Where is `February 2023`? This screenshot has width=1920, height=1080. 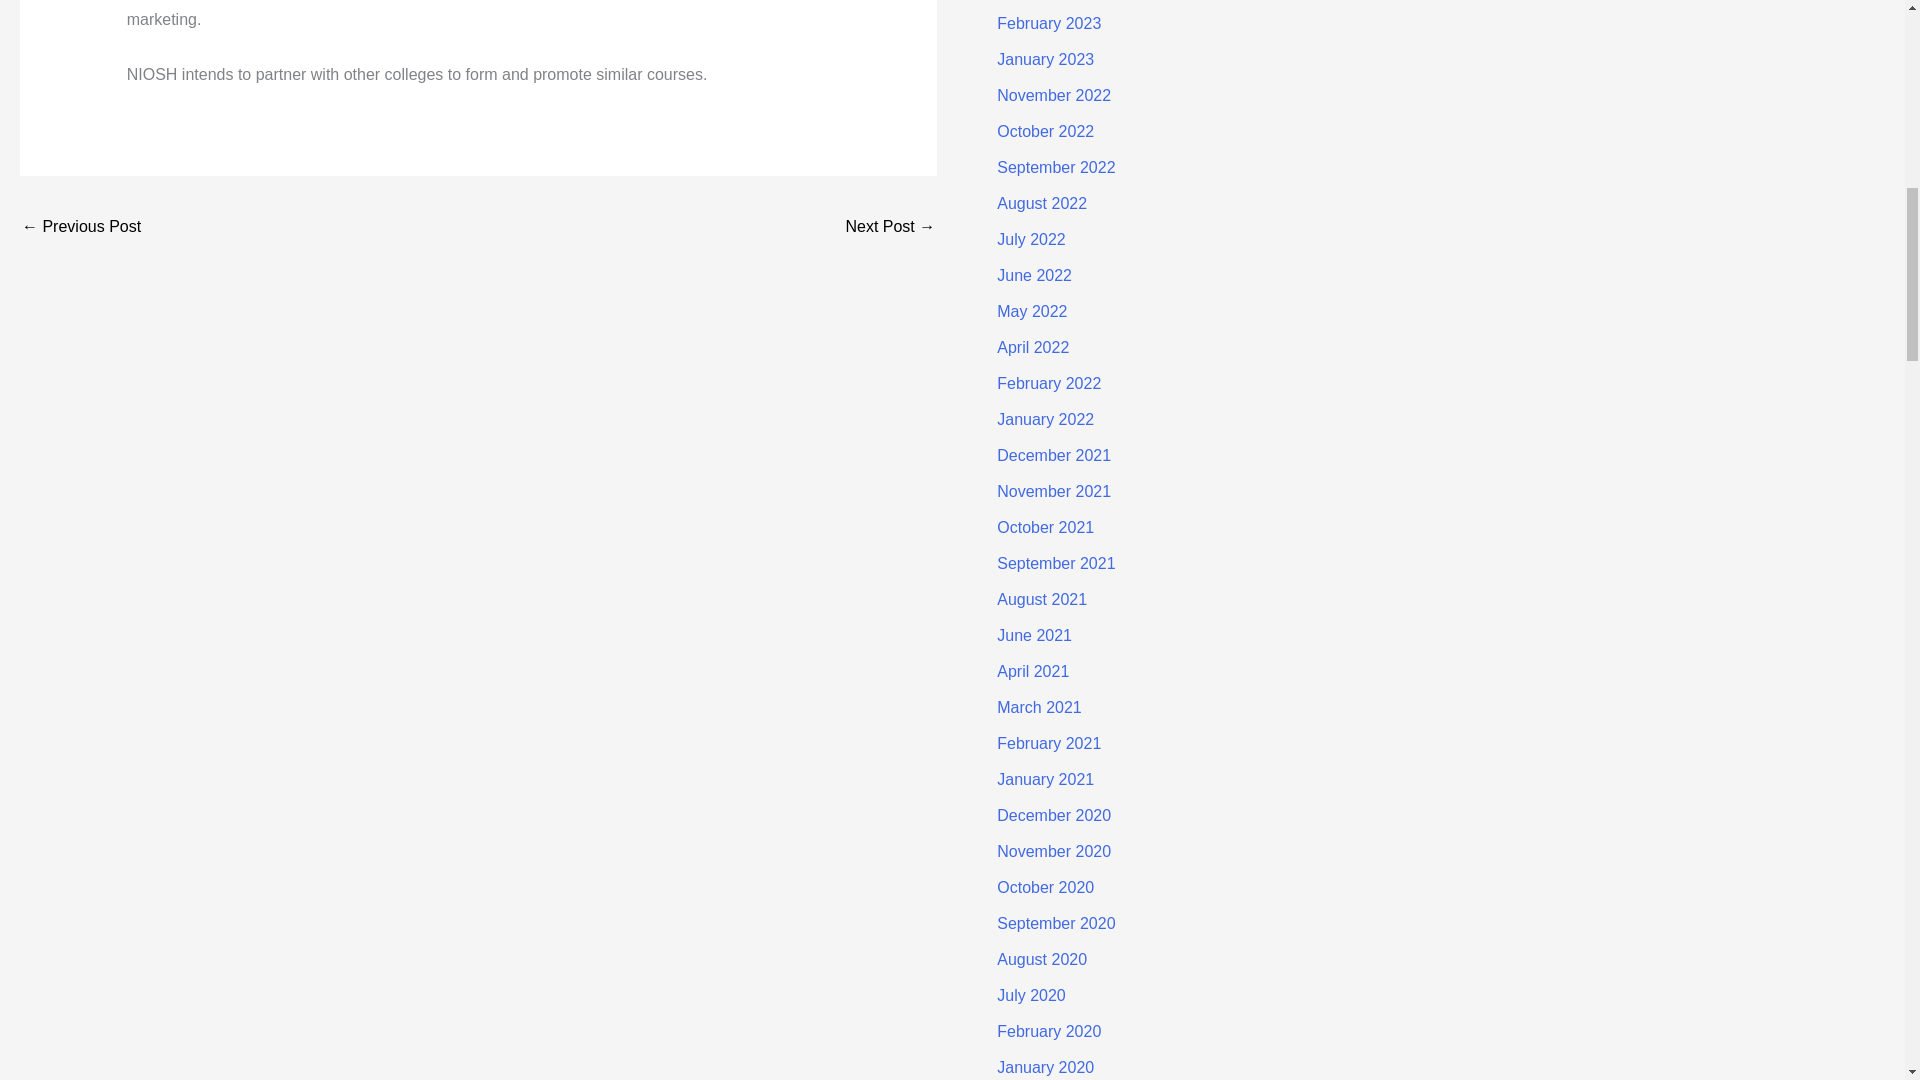
February 2023 is located at coordinates (1048, 24).